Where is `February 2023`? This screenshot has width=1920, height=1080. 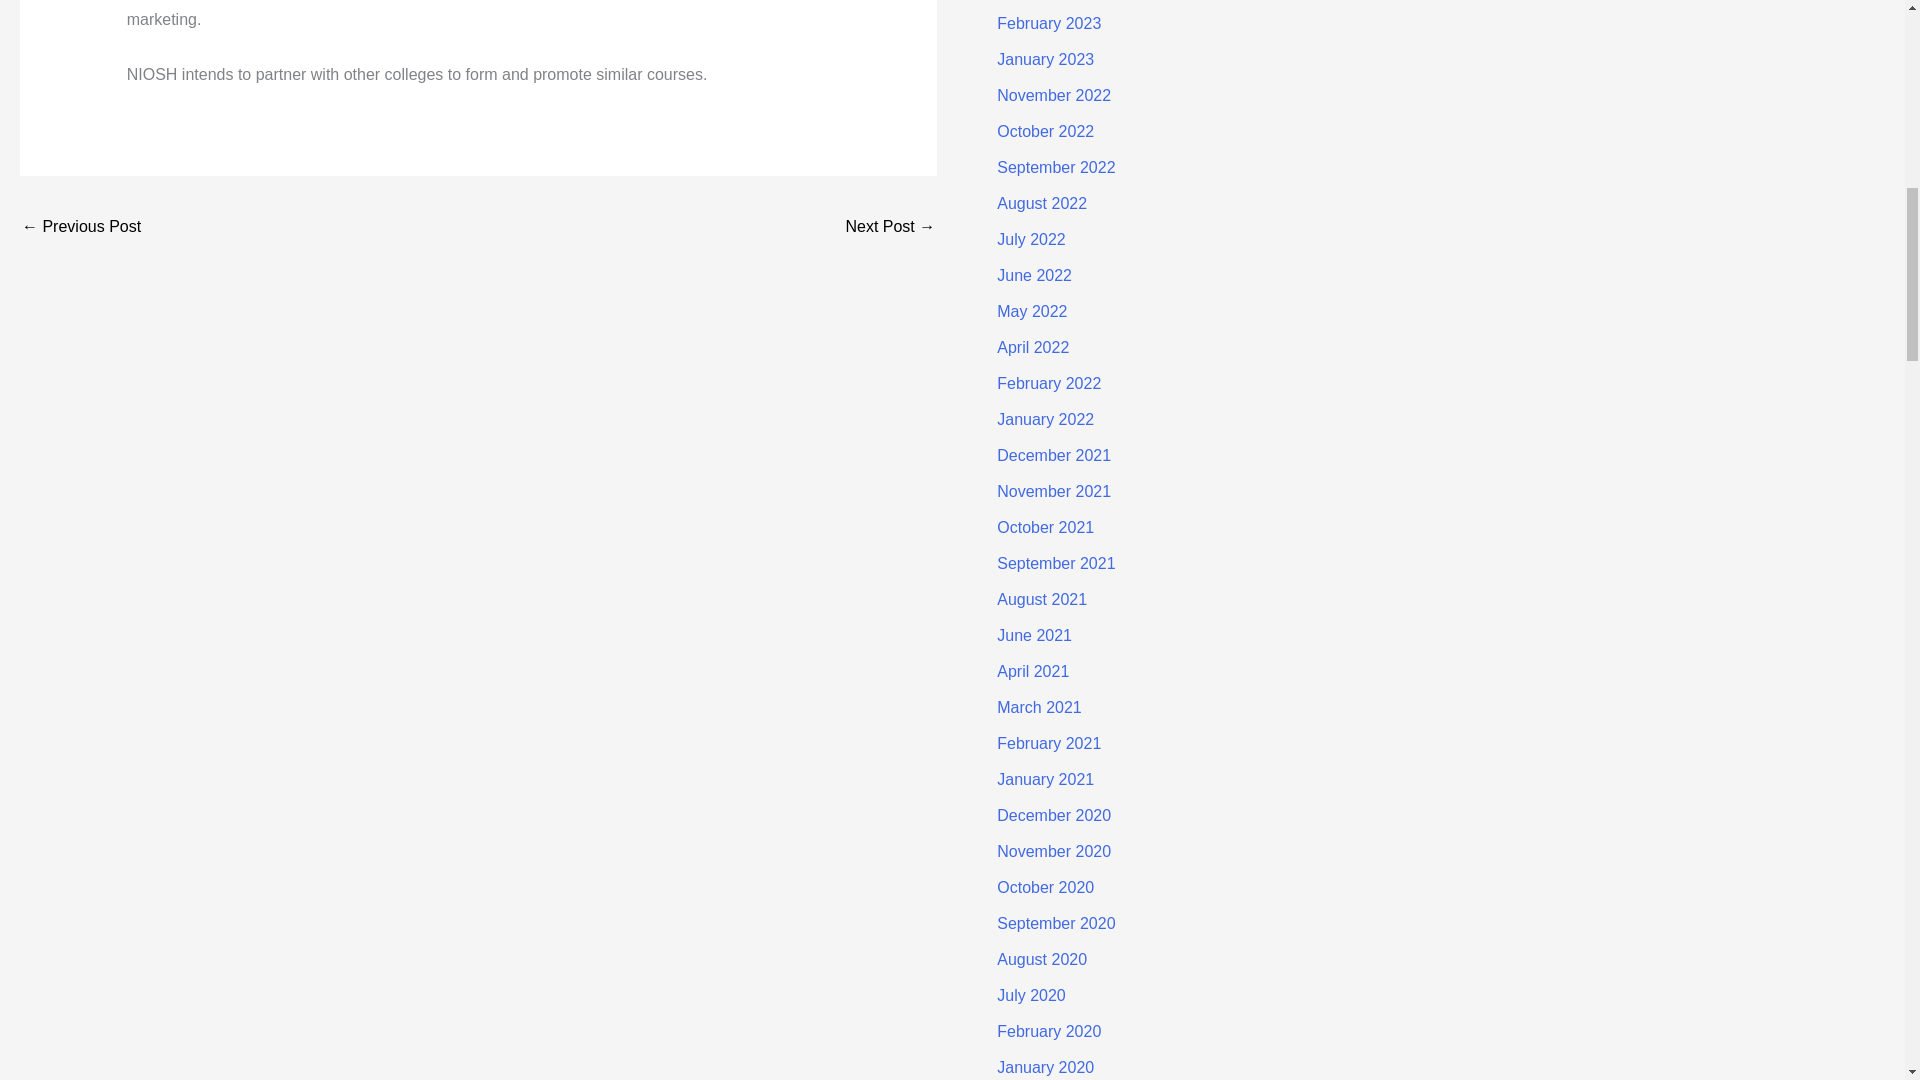
February 2023 is located at coordinates (1048, 24).